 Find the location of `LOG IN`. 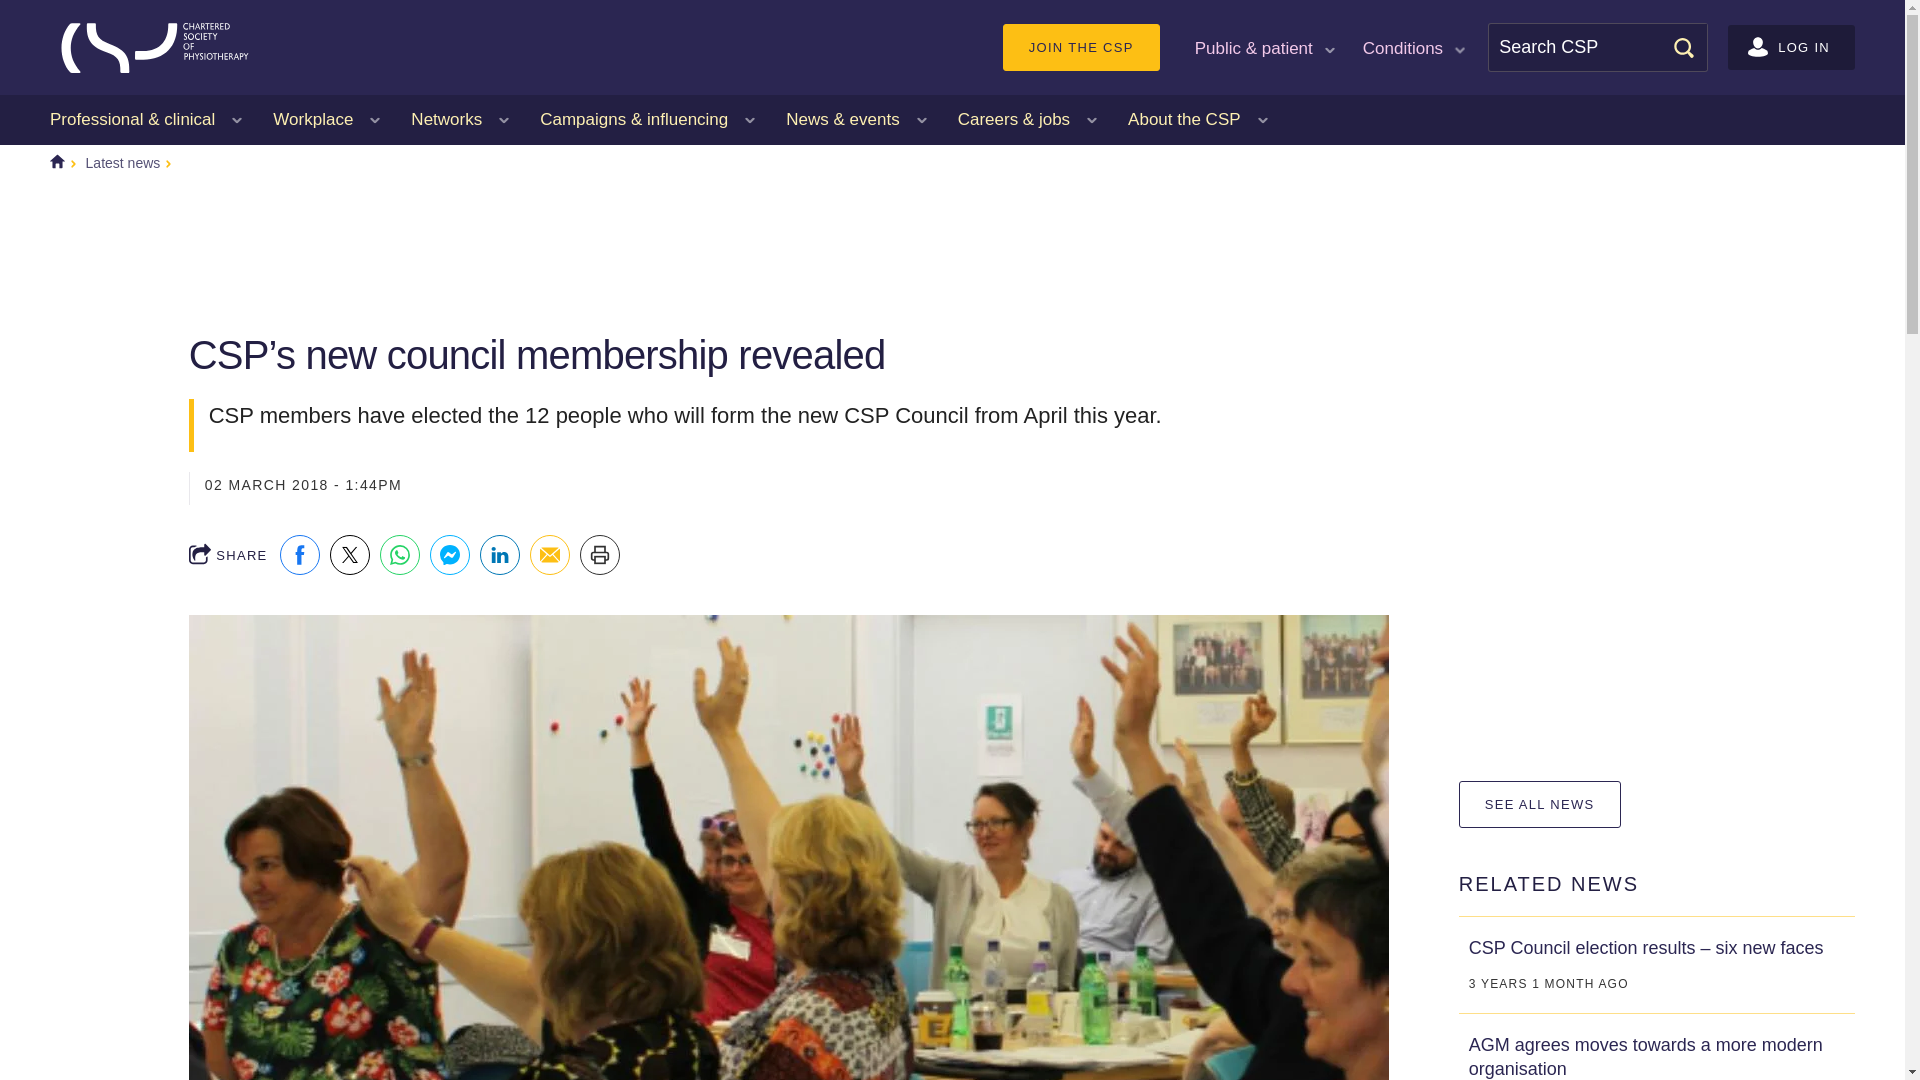

LOG IN is located at coordinates (1791, 47).